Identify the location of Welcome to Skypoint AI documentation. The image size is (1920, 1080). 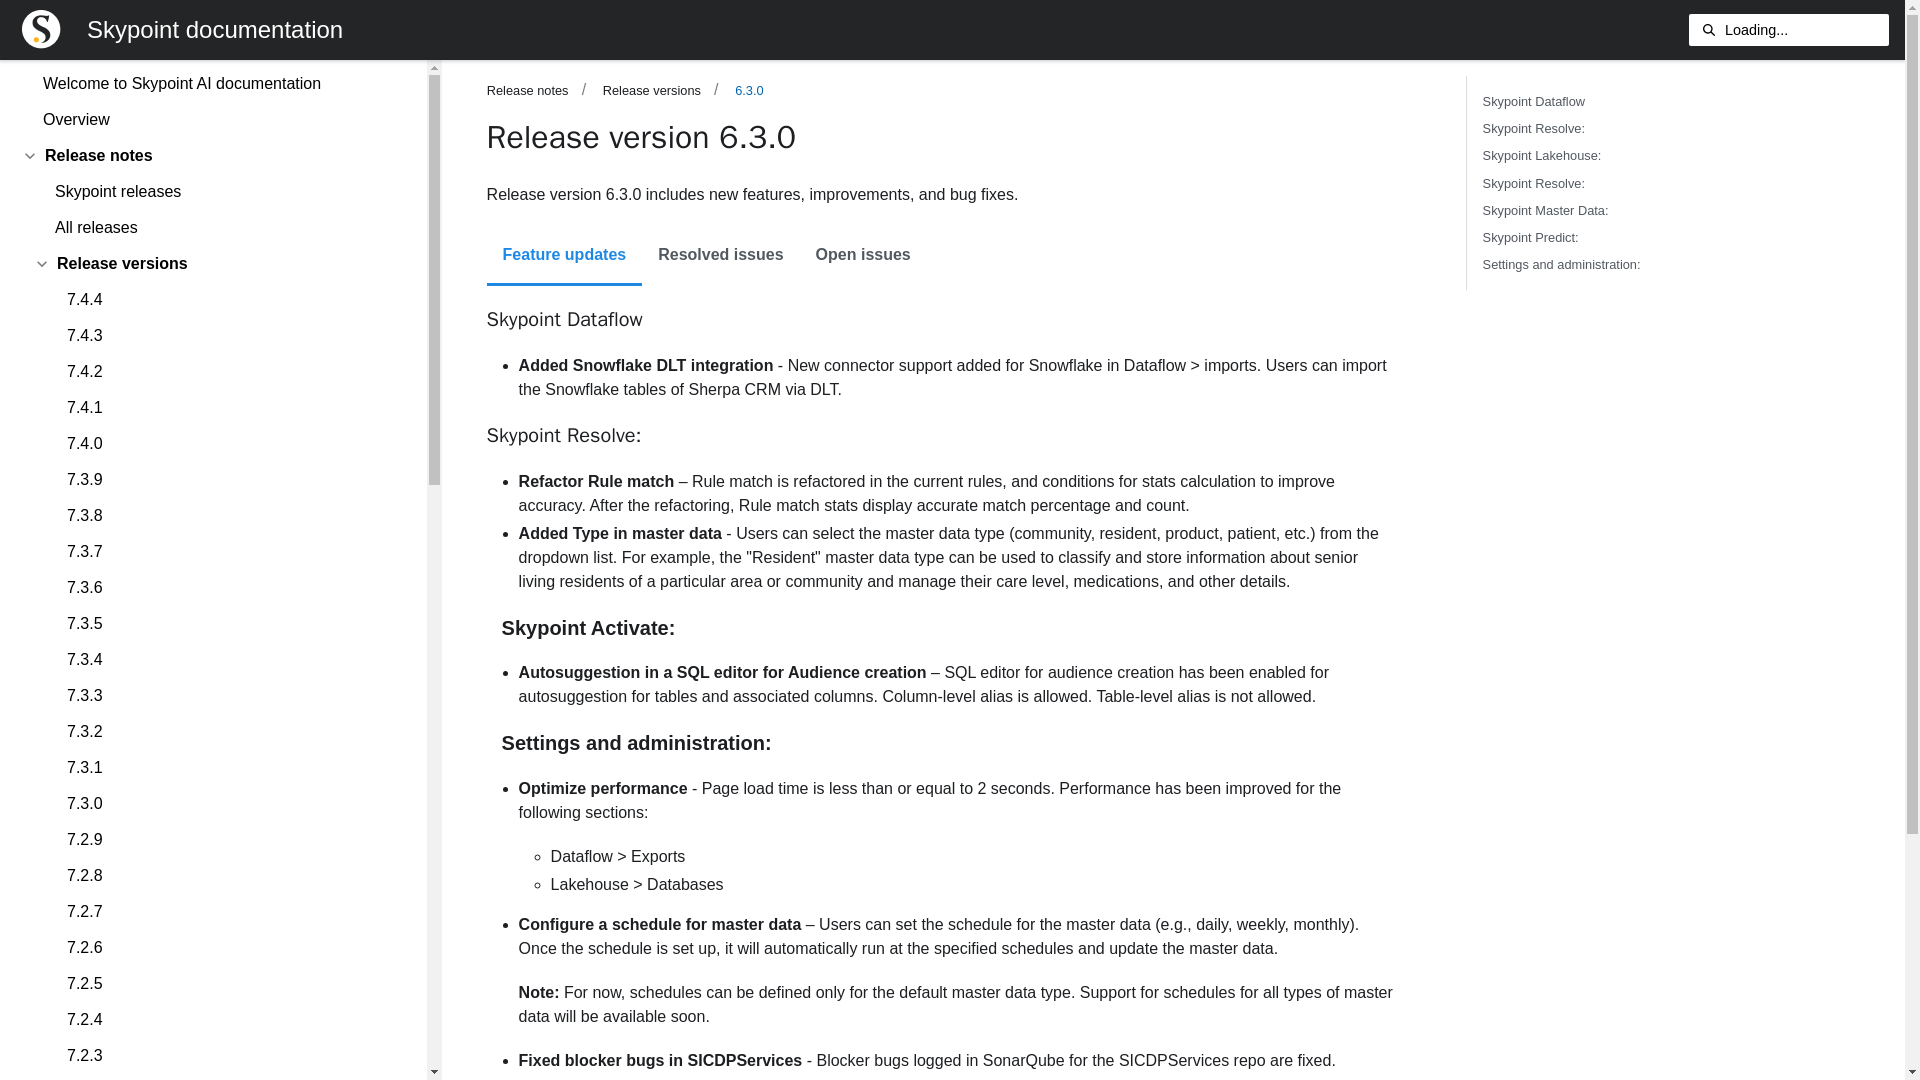
(216, 84).